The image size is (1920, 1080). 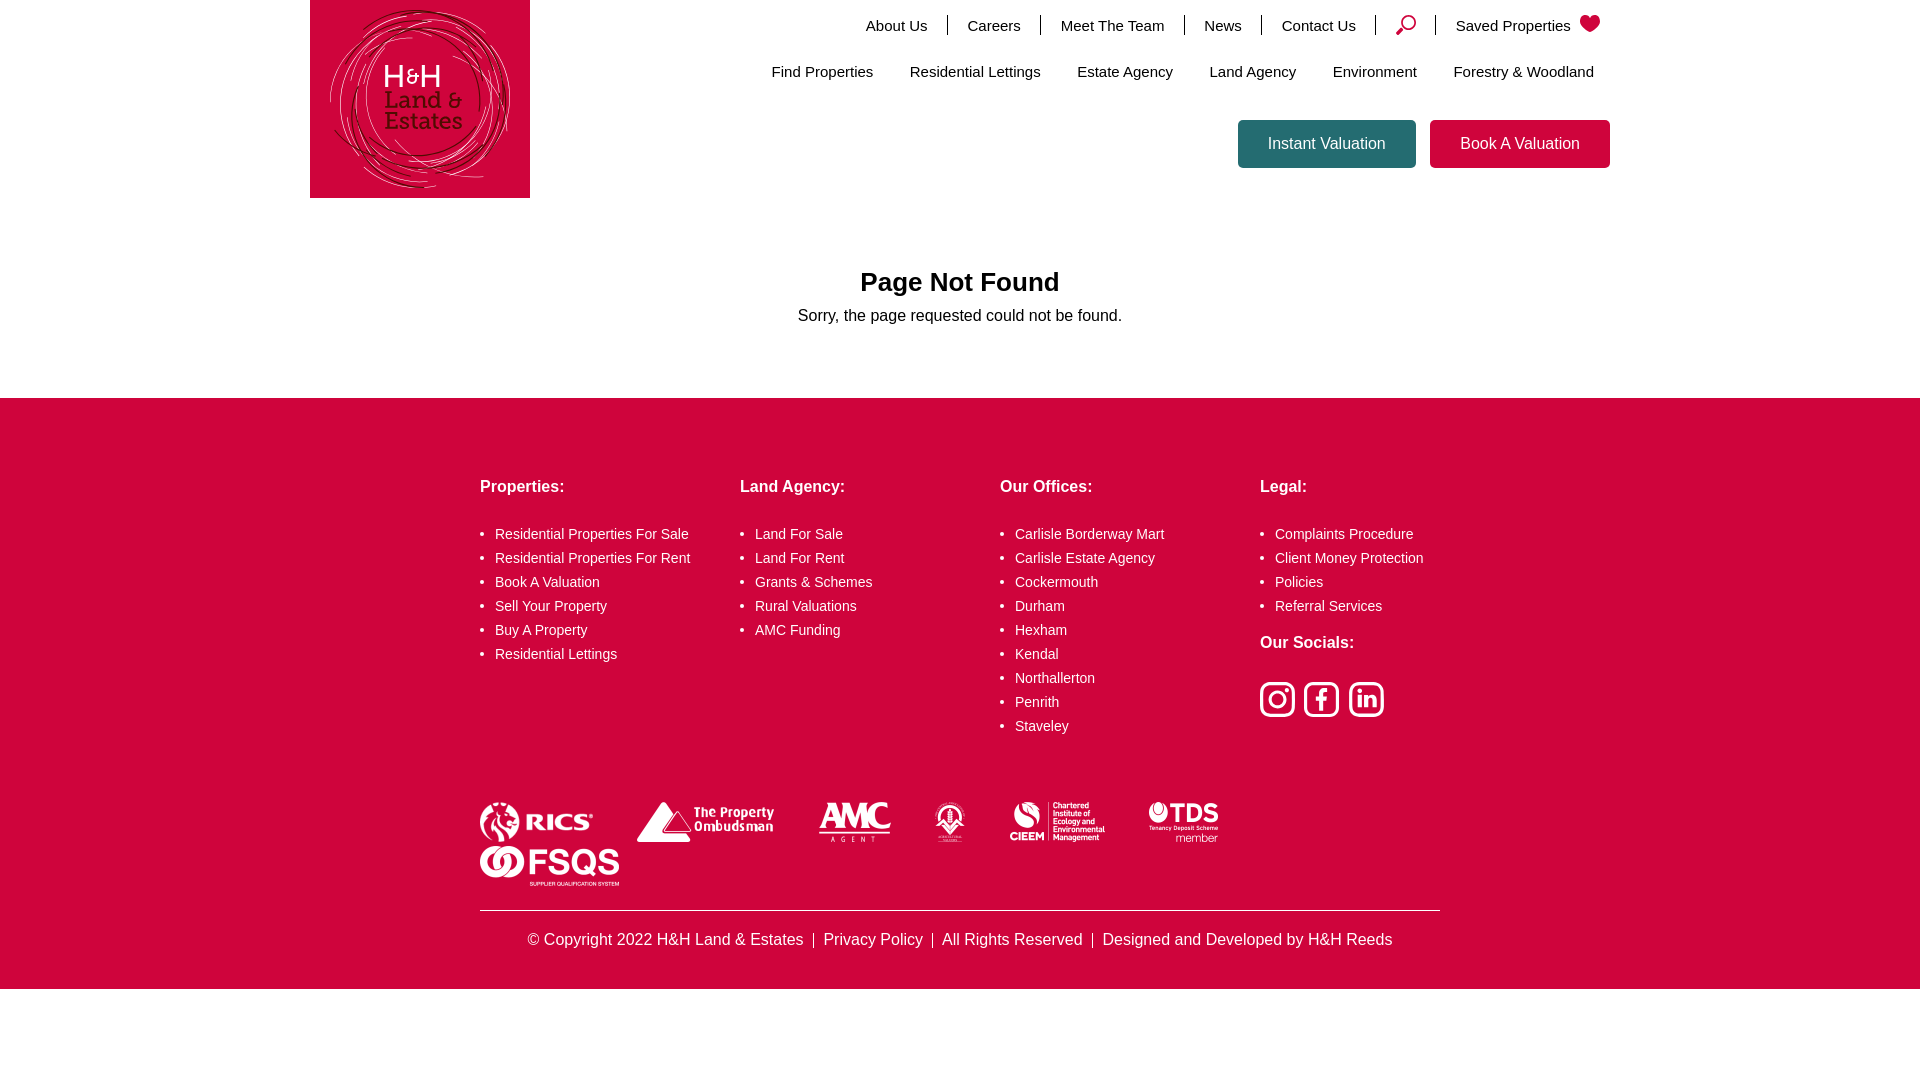 I want to click on Residential Properties For Sale, so click(x=600, y=534).